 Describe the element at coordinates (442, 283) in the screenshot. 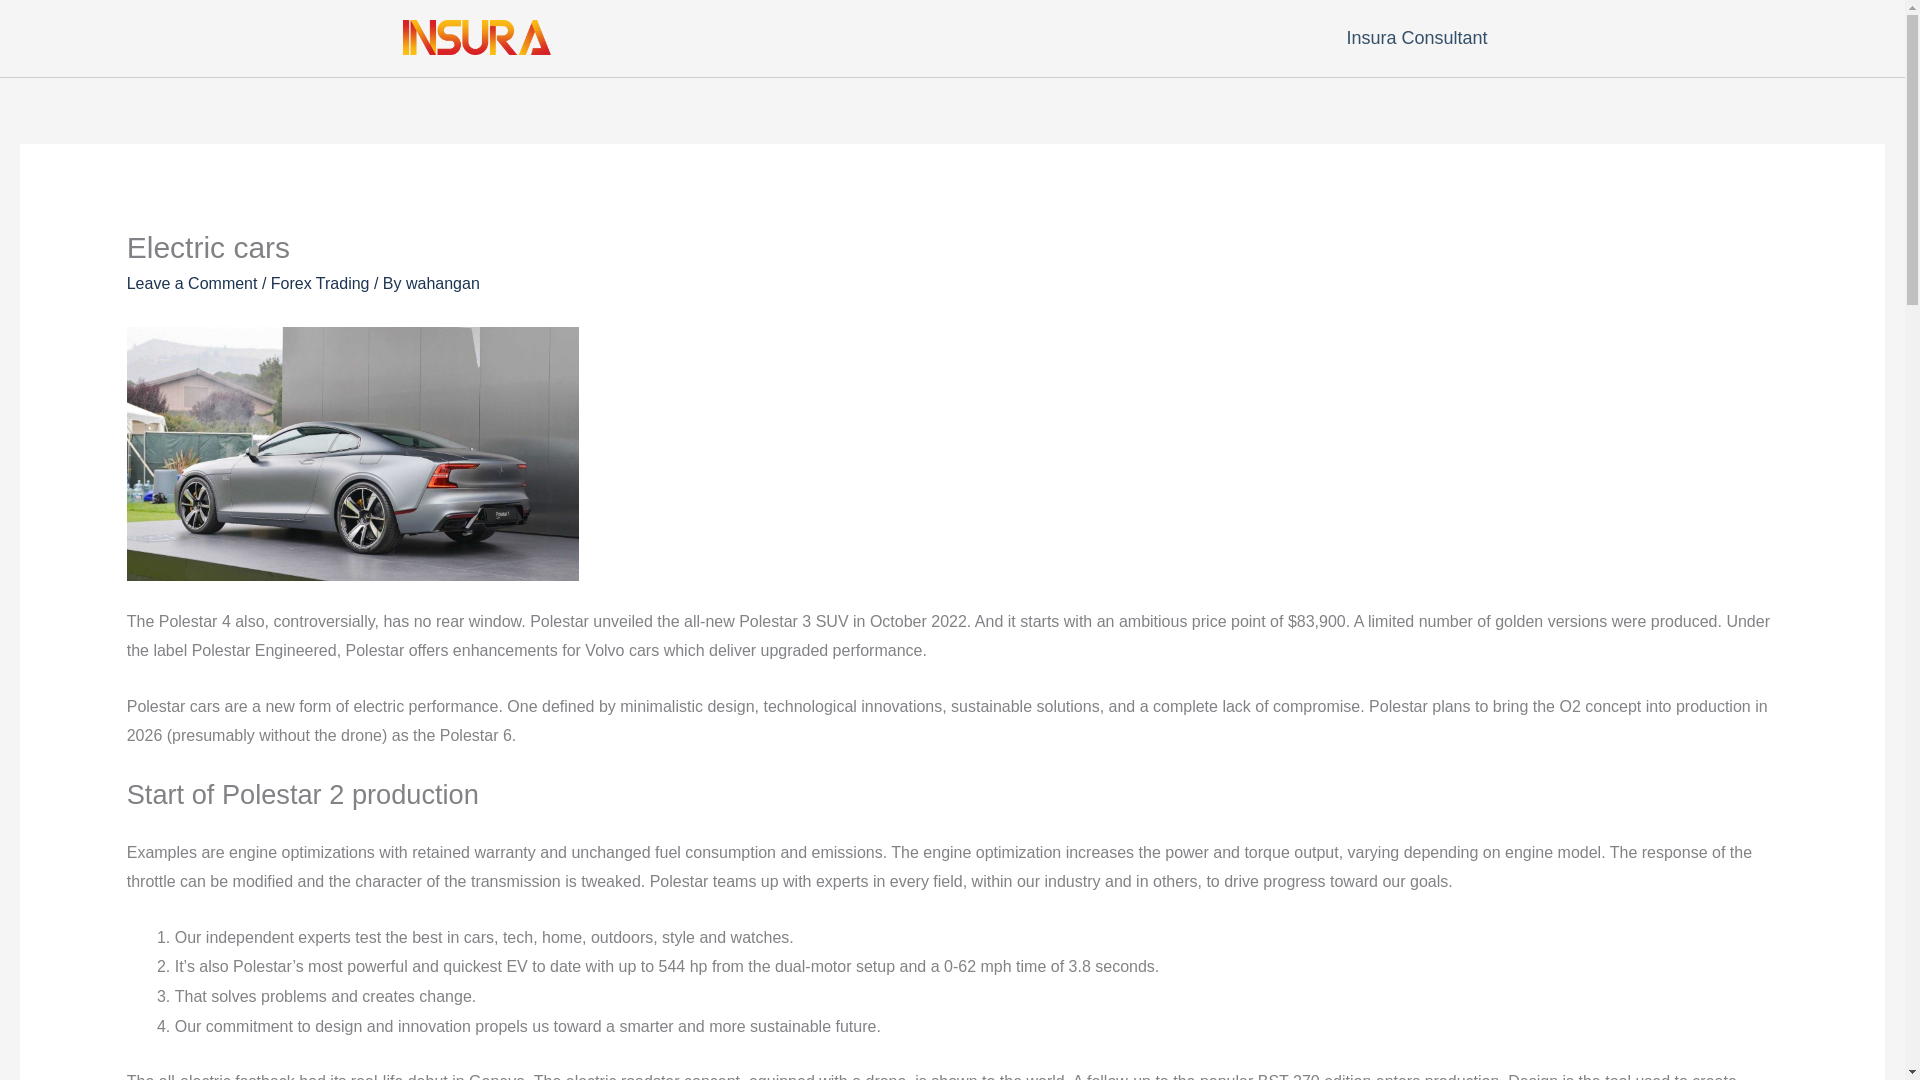

I see `wahangan` at that location.